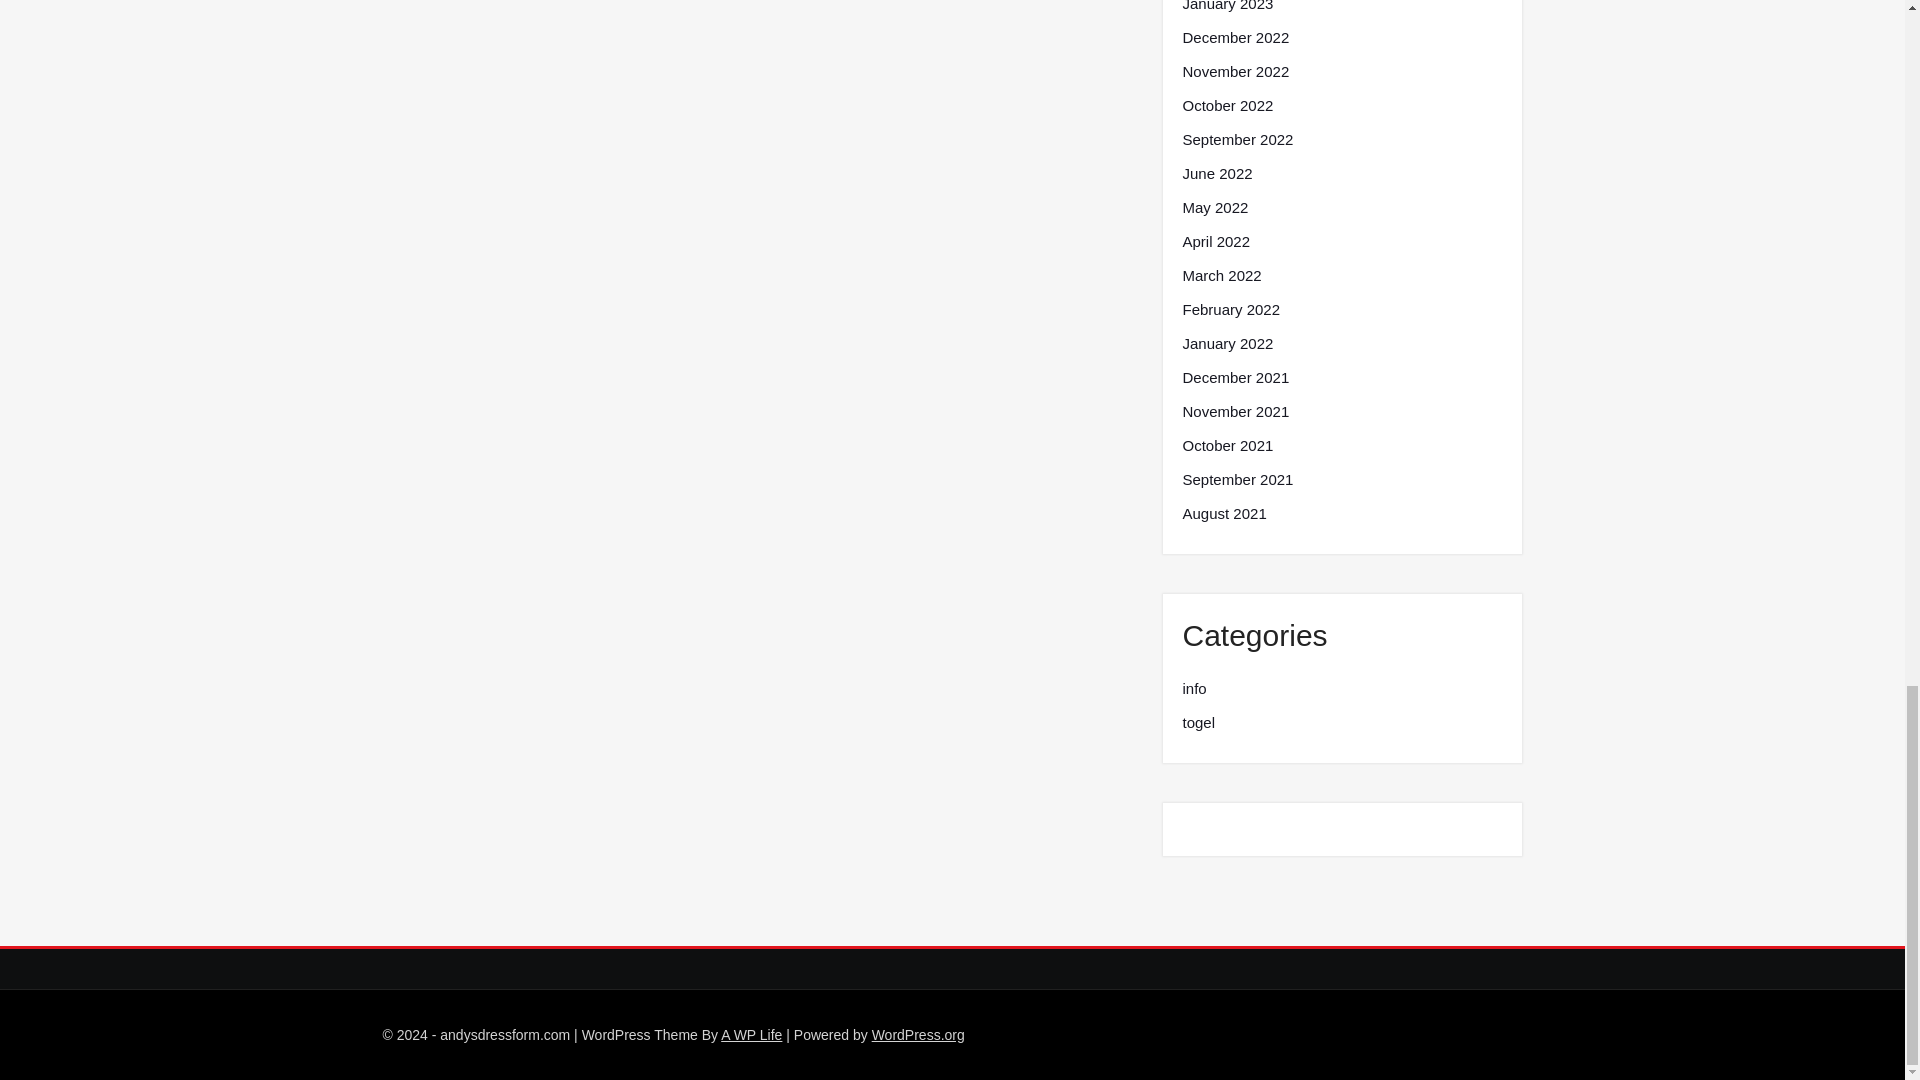 This screenshot has width=1920, height=1080. What do you see at coordinates (1227, 8) in the screenshot?
I see `January 2023` at bounding box center [1227, 8].